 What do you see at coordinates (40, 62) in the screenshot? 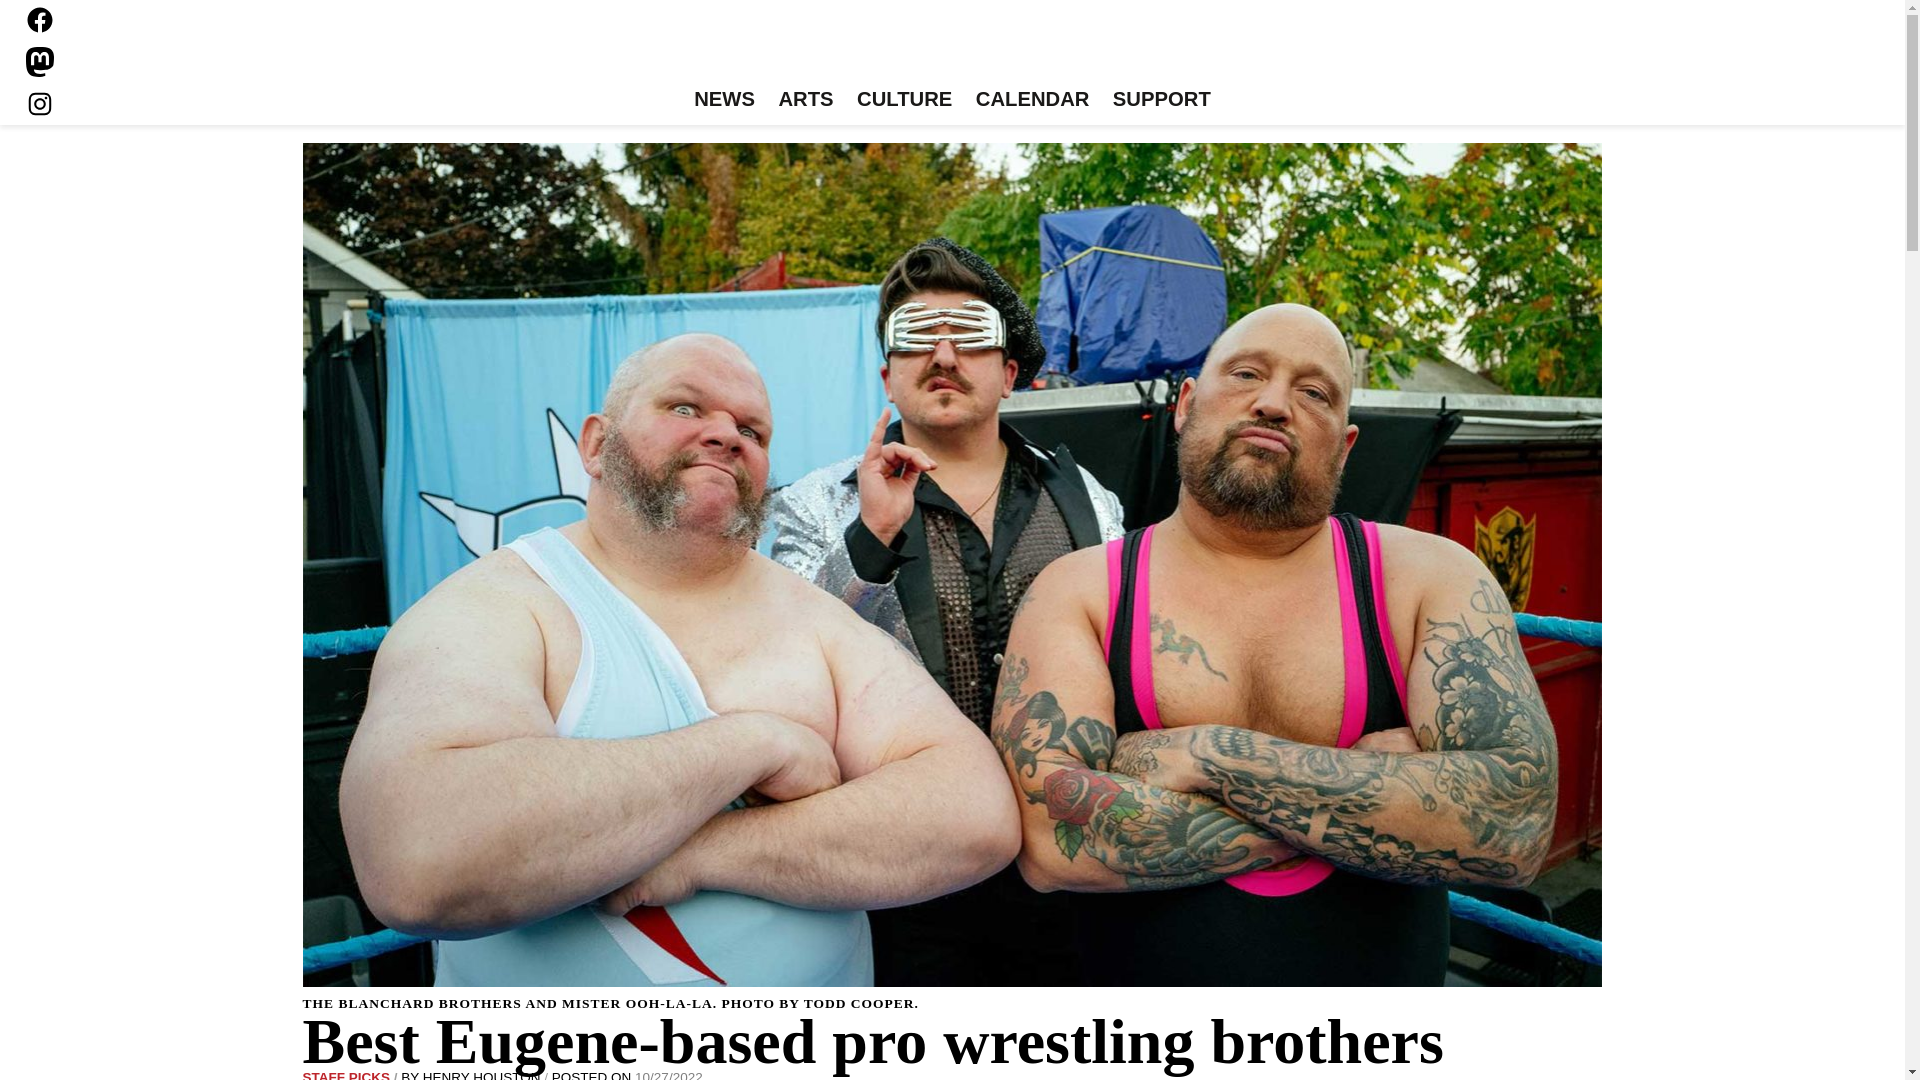
I see `Mastodon` at bounding box center [40, 62].